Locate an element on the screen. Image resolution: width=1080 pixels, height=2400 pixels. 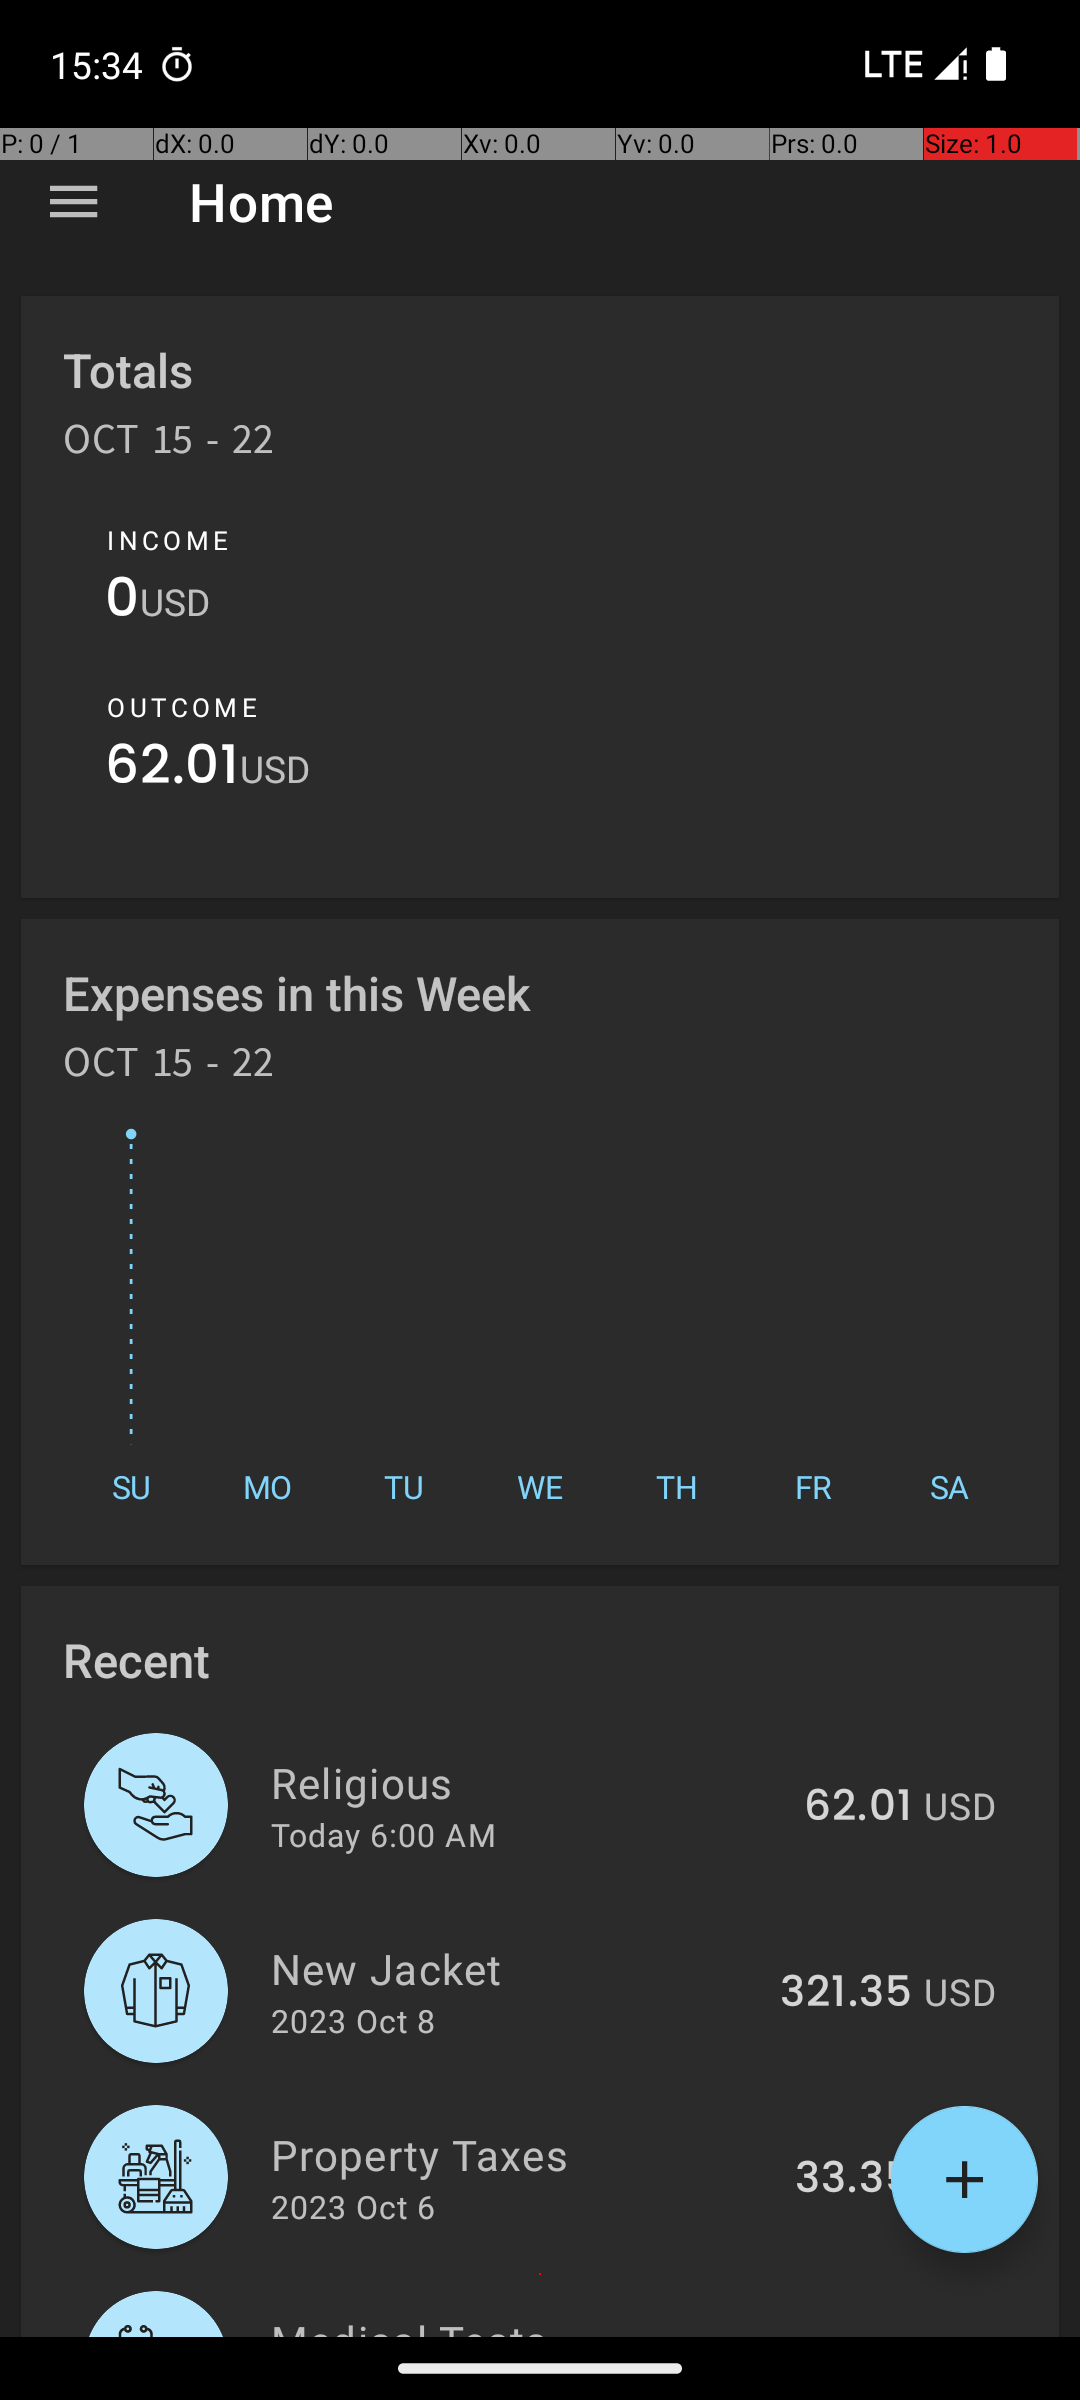
Today 6:00 AM is located at coordinates (384, 1834).